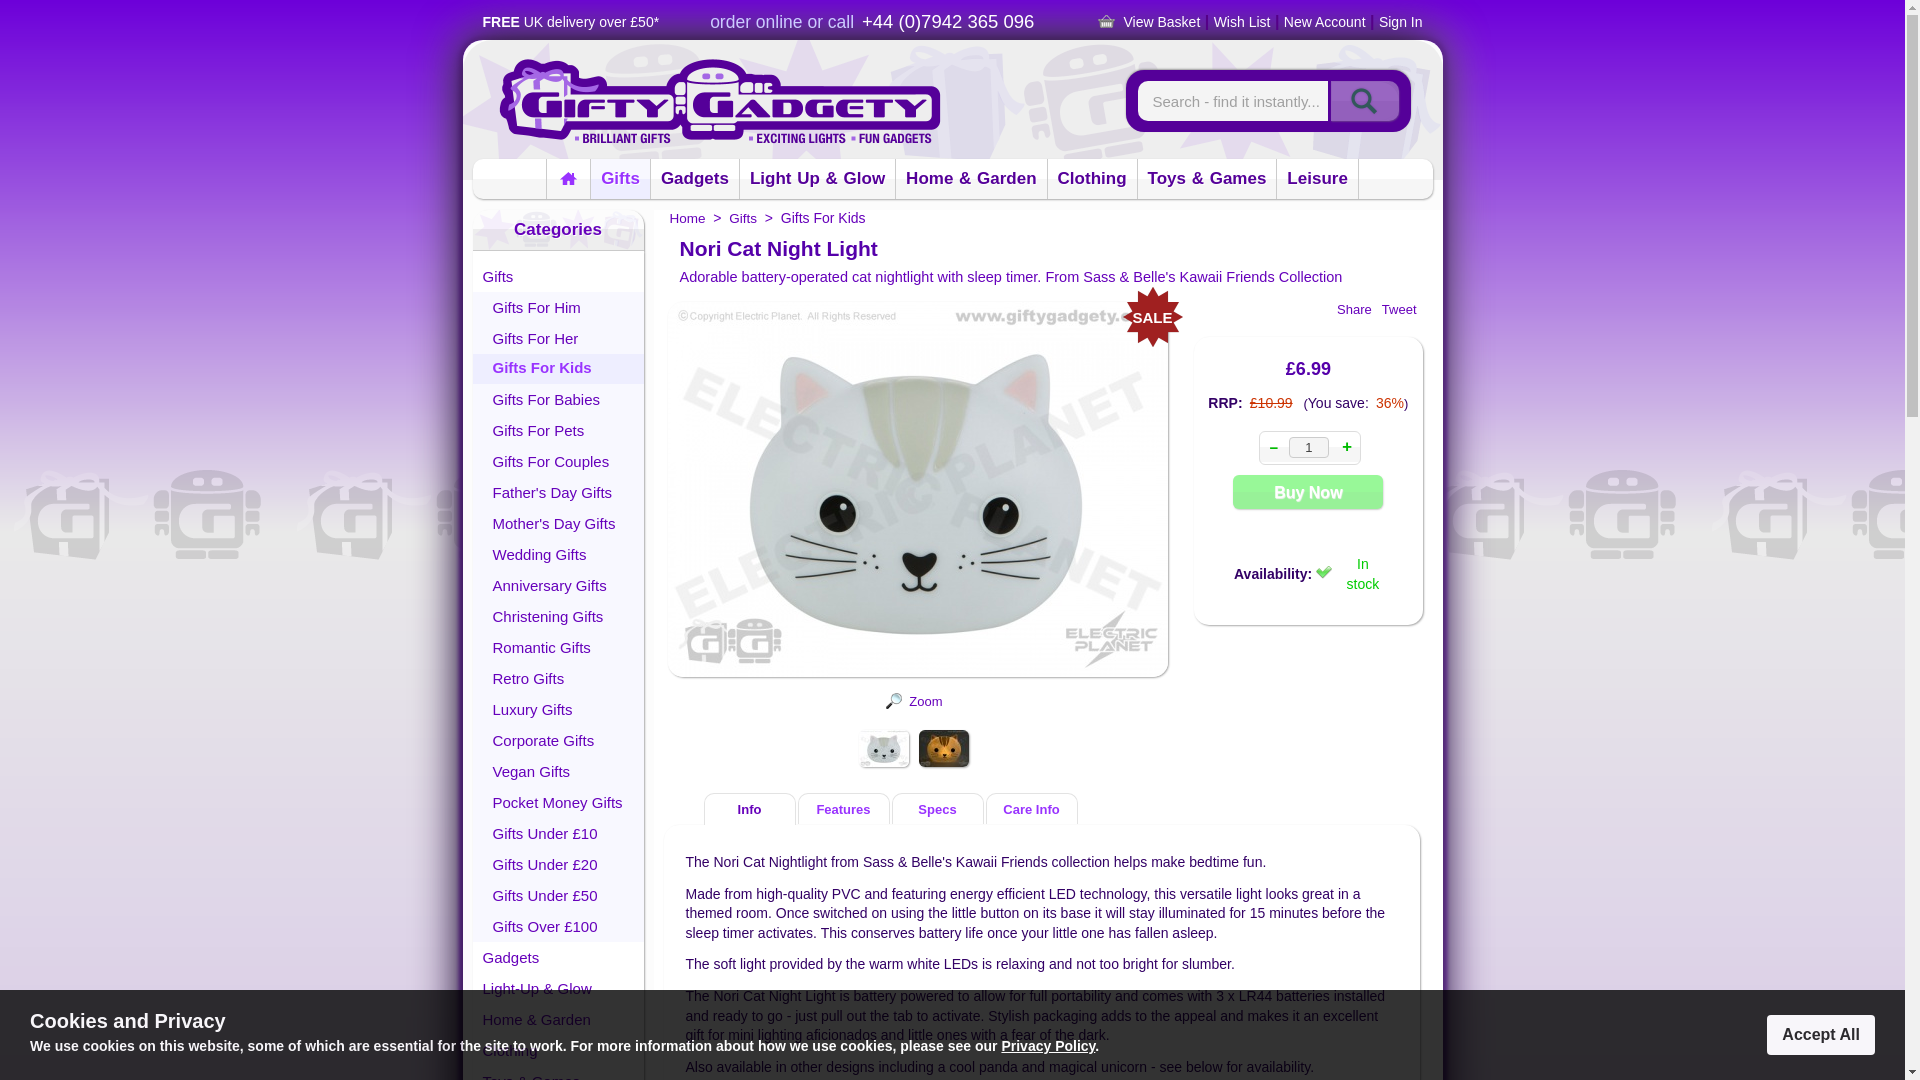 The width and height of the screenshot is (1920, 1080). Describe the element at coordinates (558, 585) in the screenshot. I see `Anniversary Gifts` at that location.